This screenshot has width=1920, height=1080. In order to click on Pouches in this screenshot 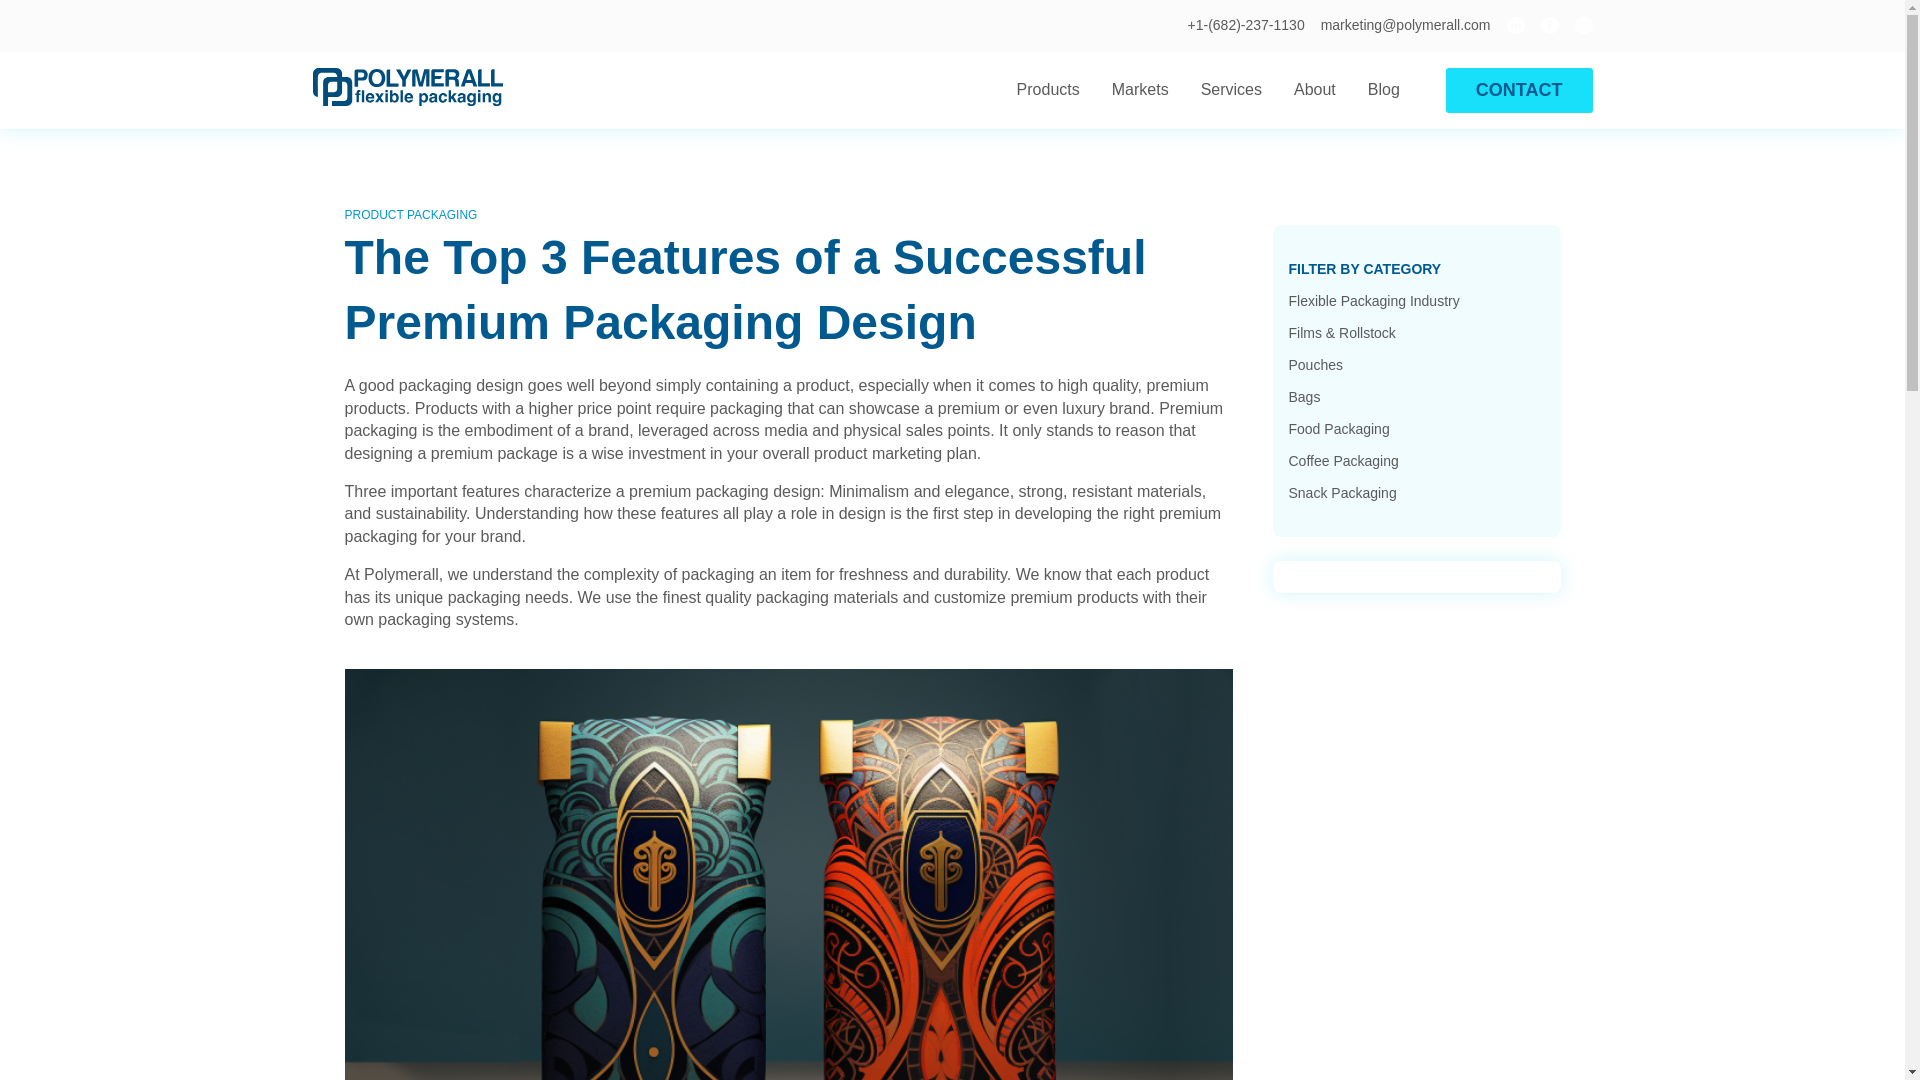, I will do `click(1315, 364)`.